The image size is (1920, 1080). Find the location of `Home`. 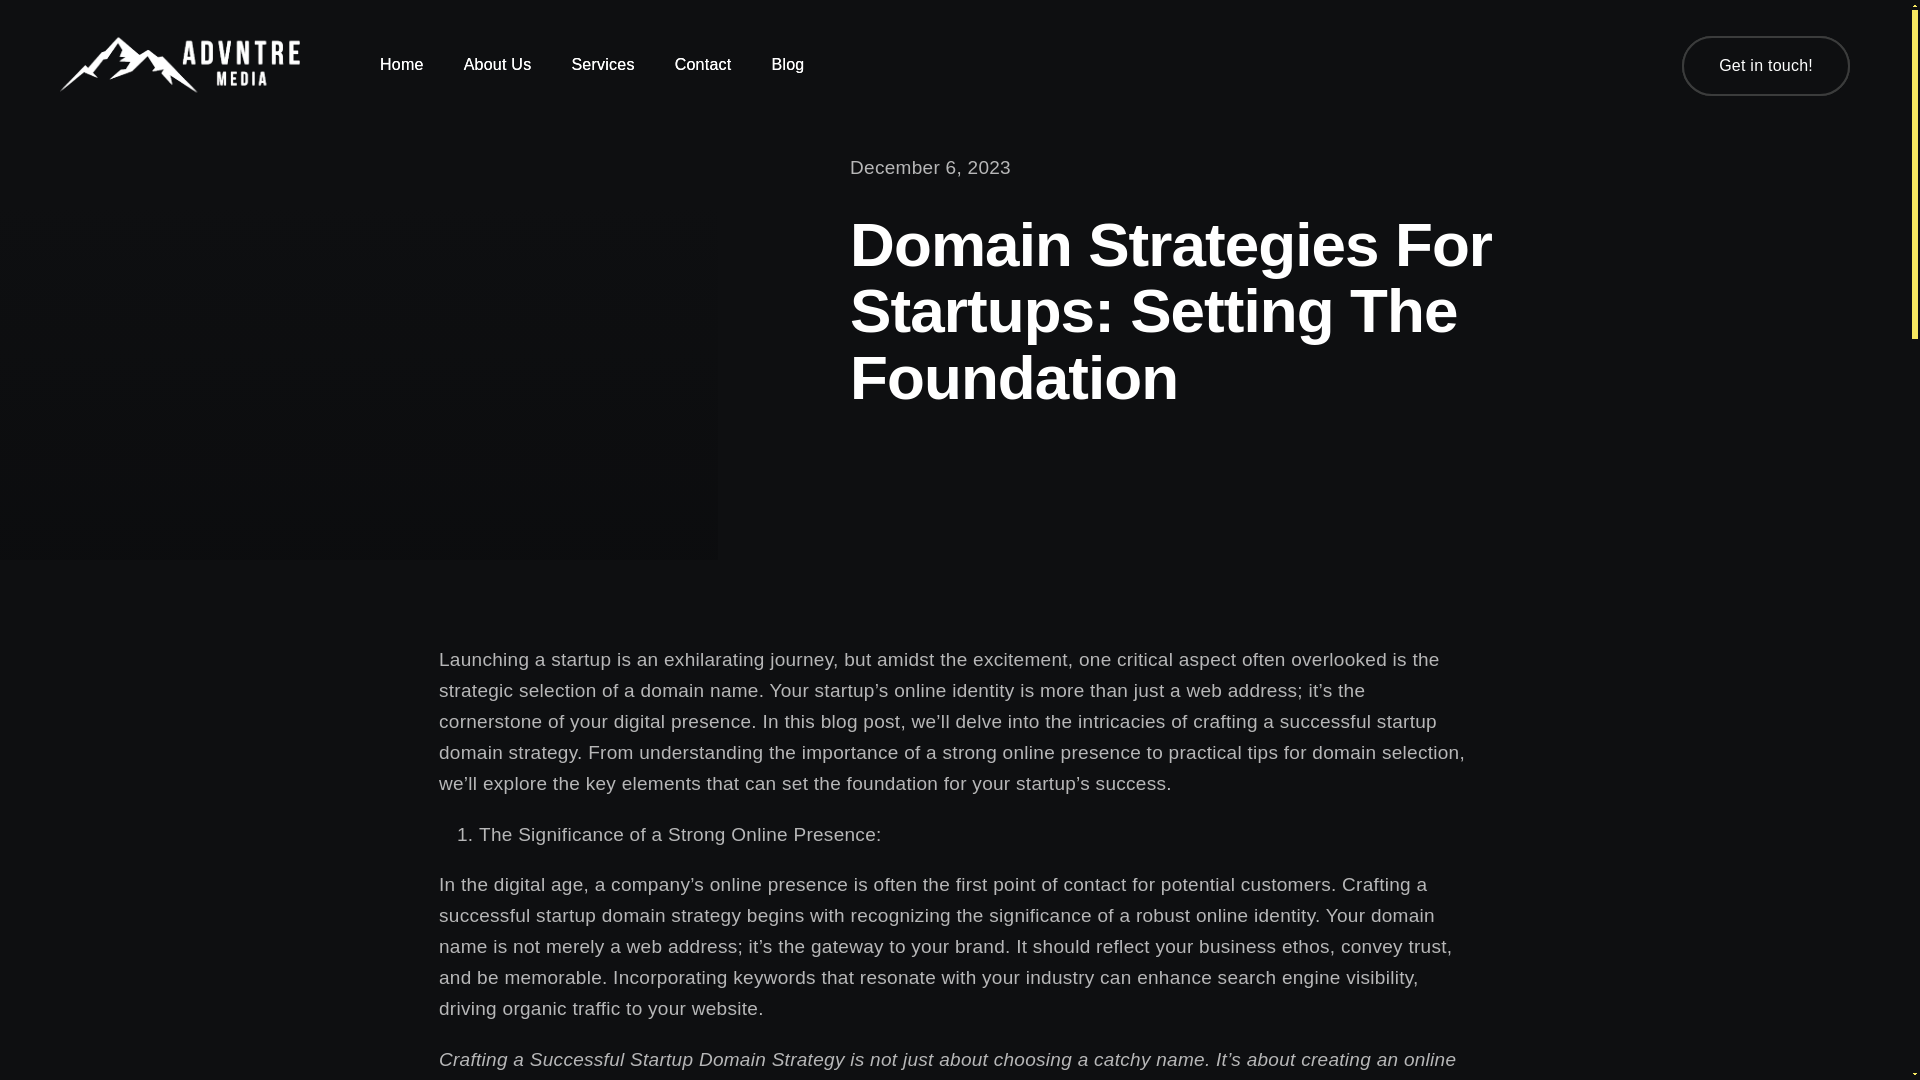

Home is located at coordinates (402, 65).